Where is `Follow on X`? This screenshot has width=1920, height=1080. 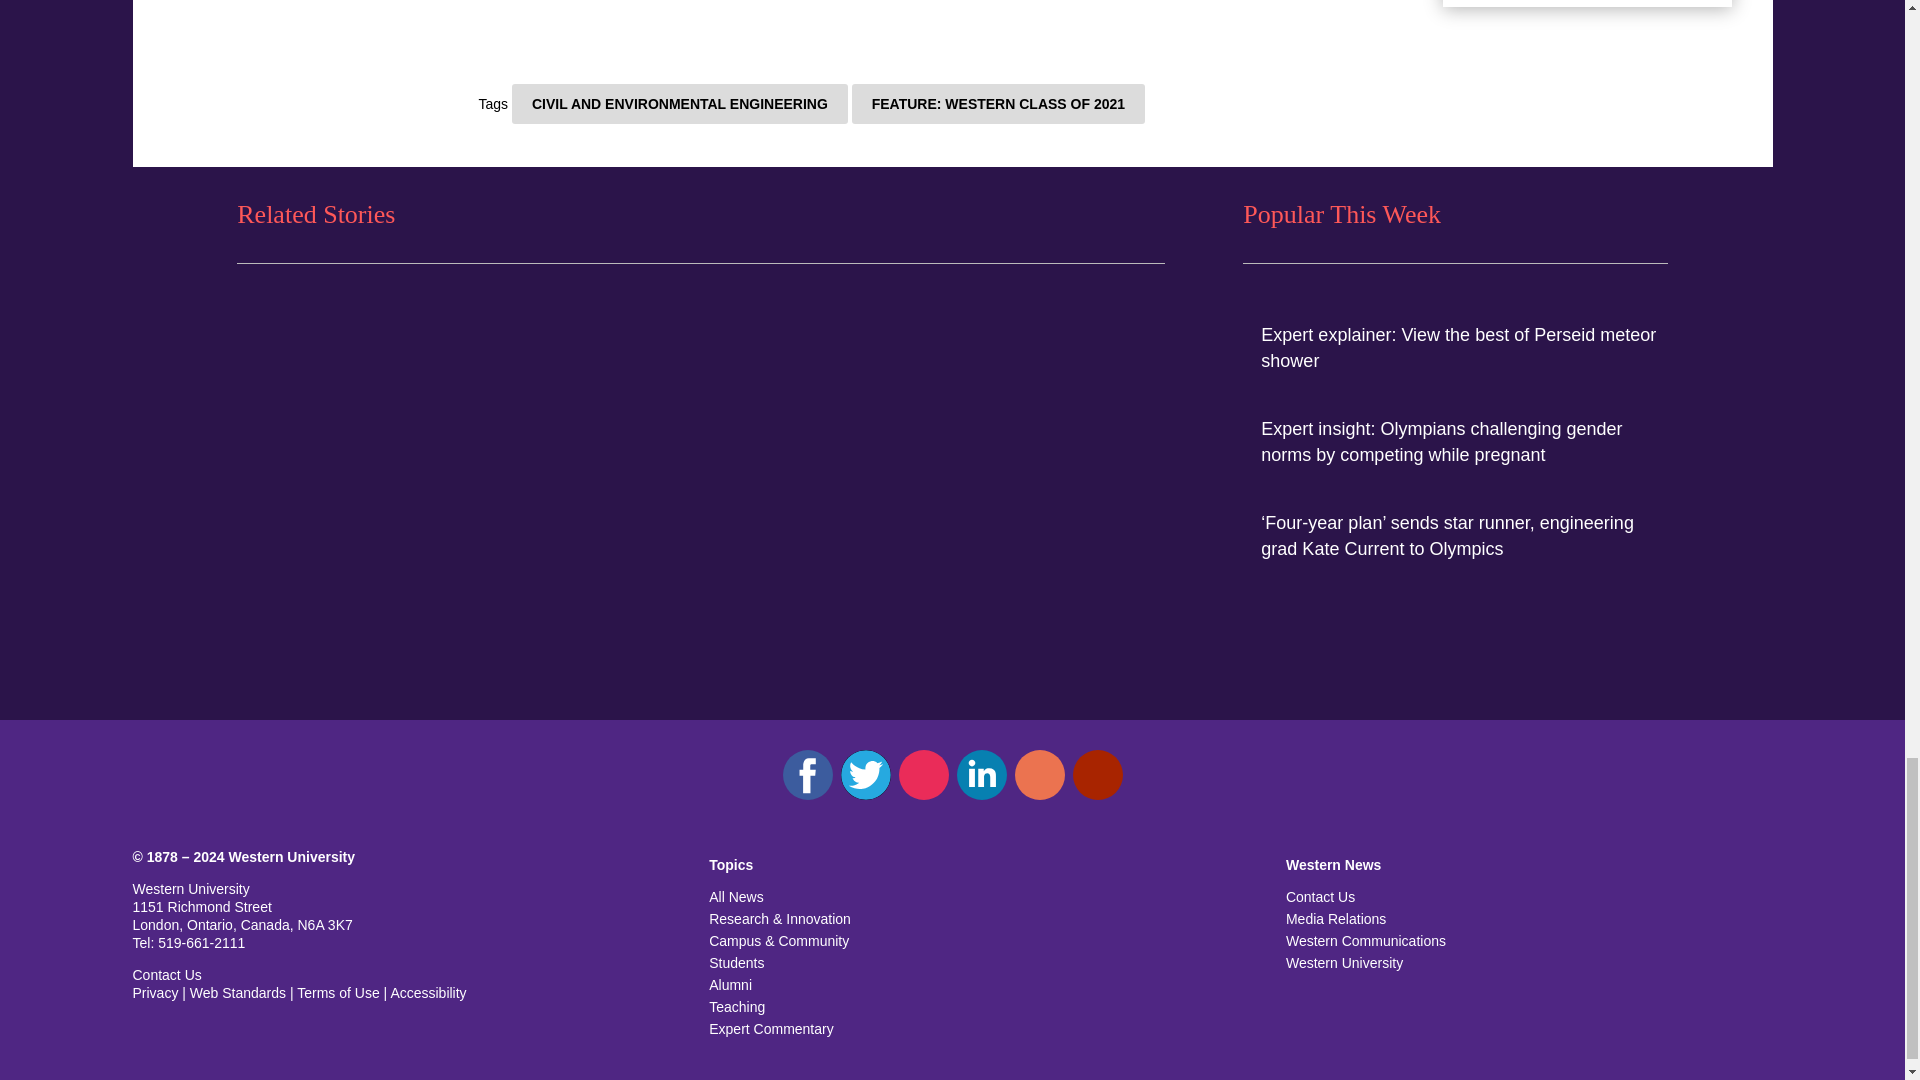 Follow on X is located at coordinates (865, 774).